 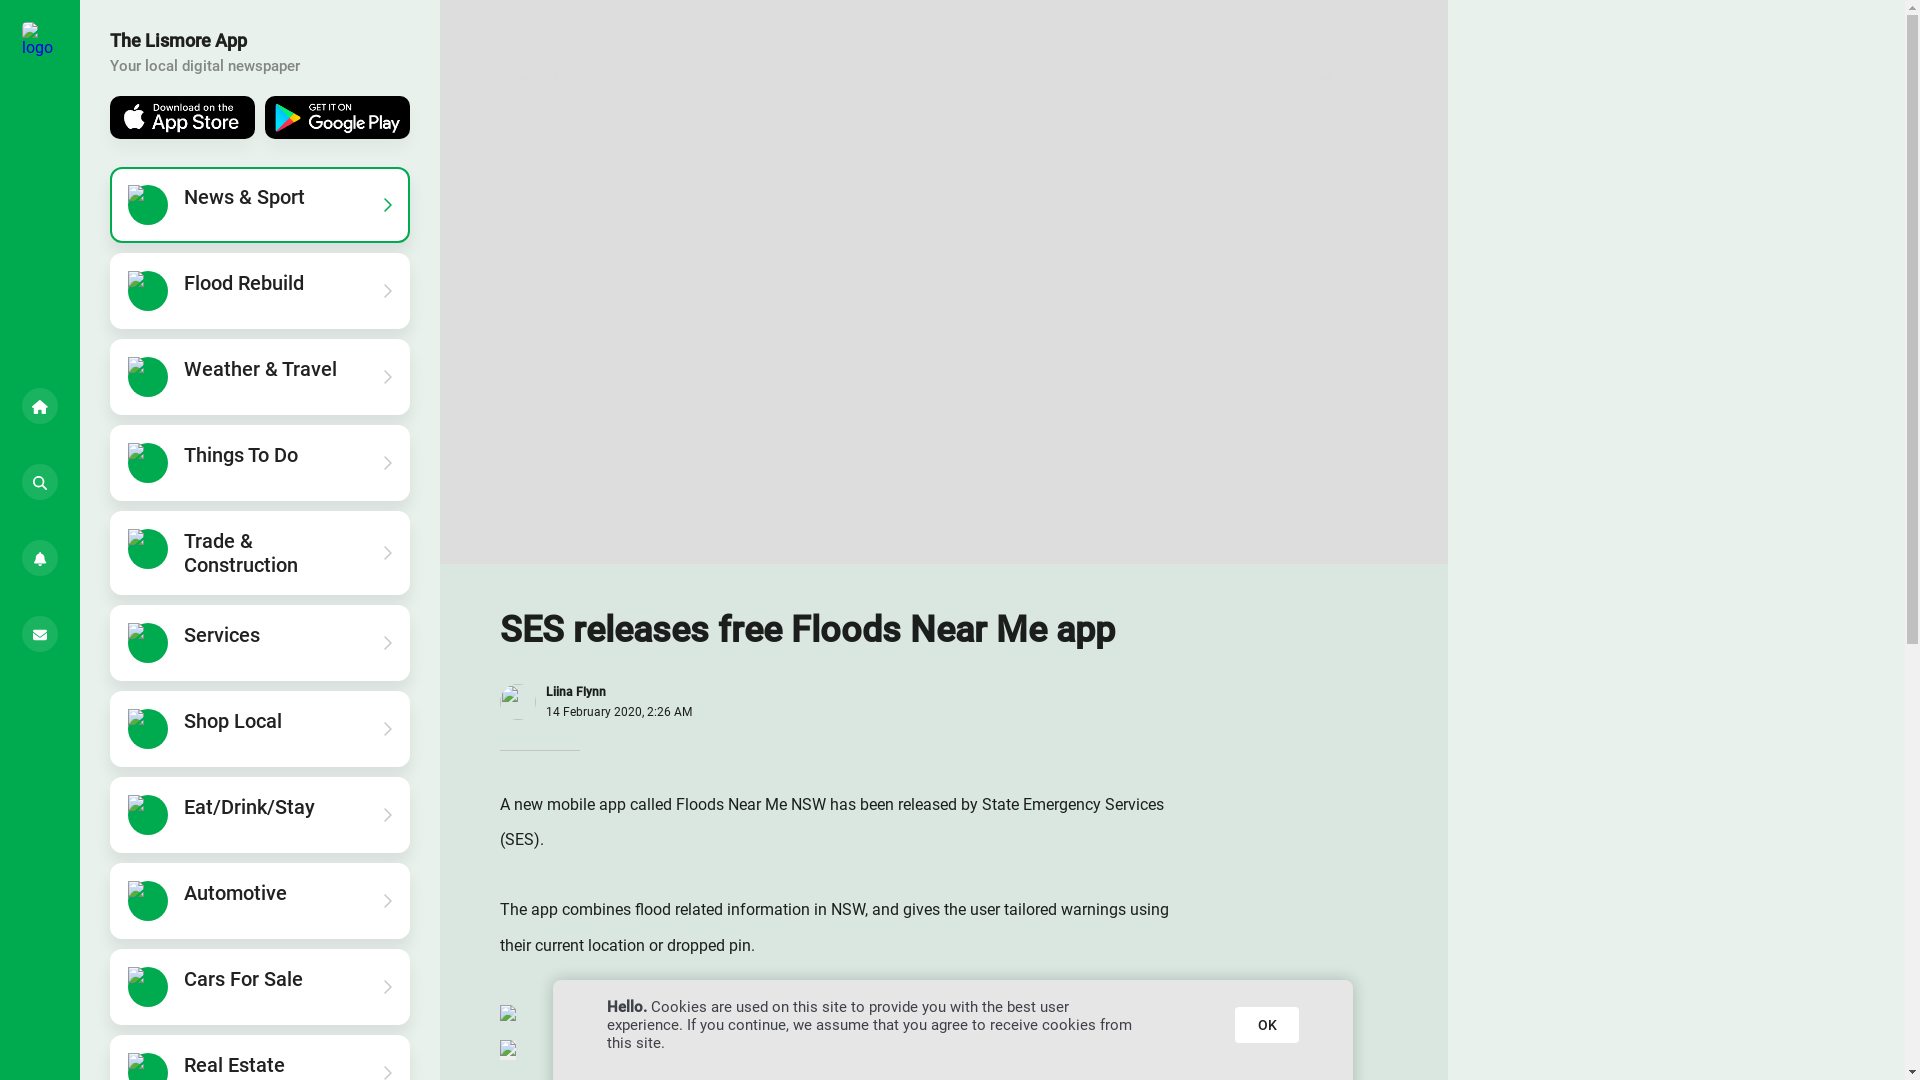 I want to click on Services, so click(x=260, y=643).